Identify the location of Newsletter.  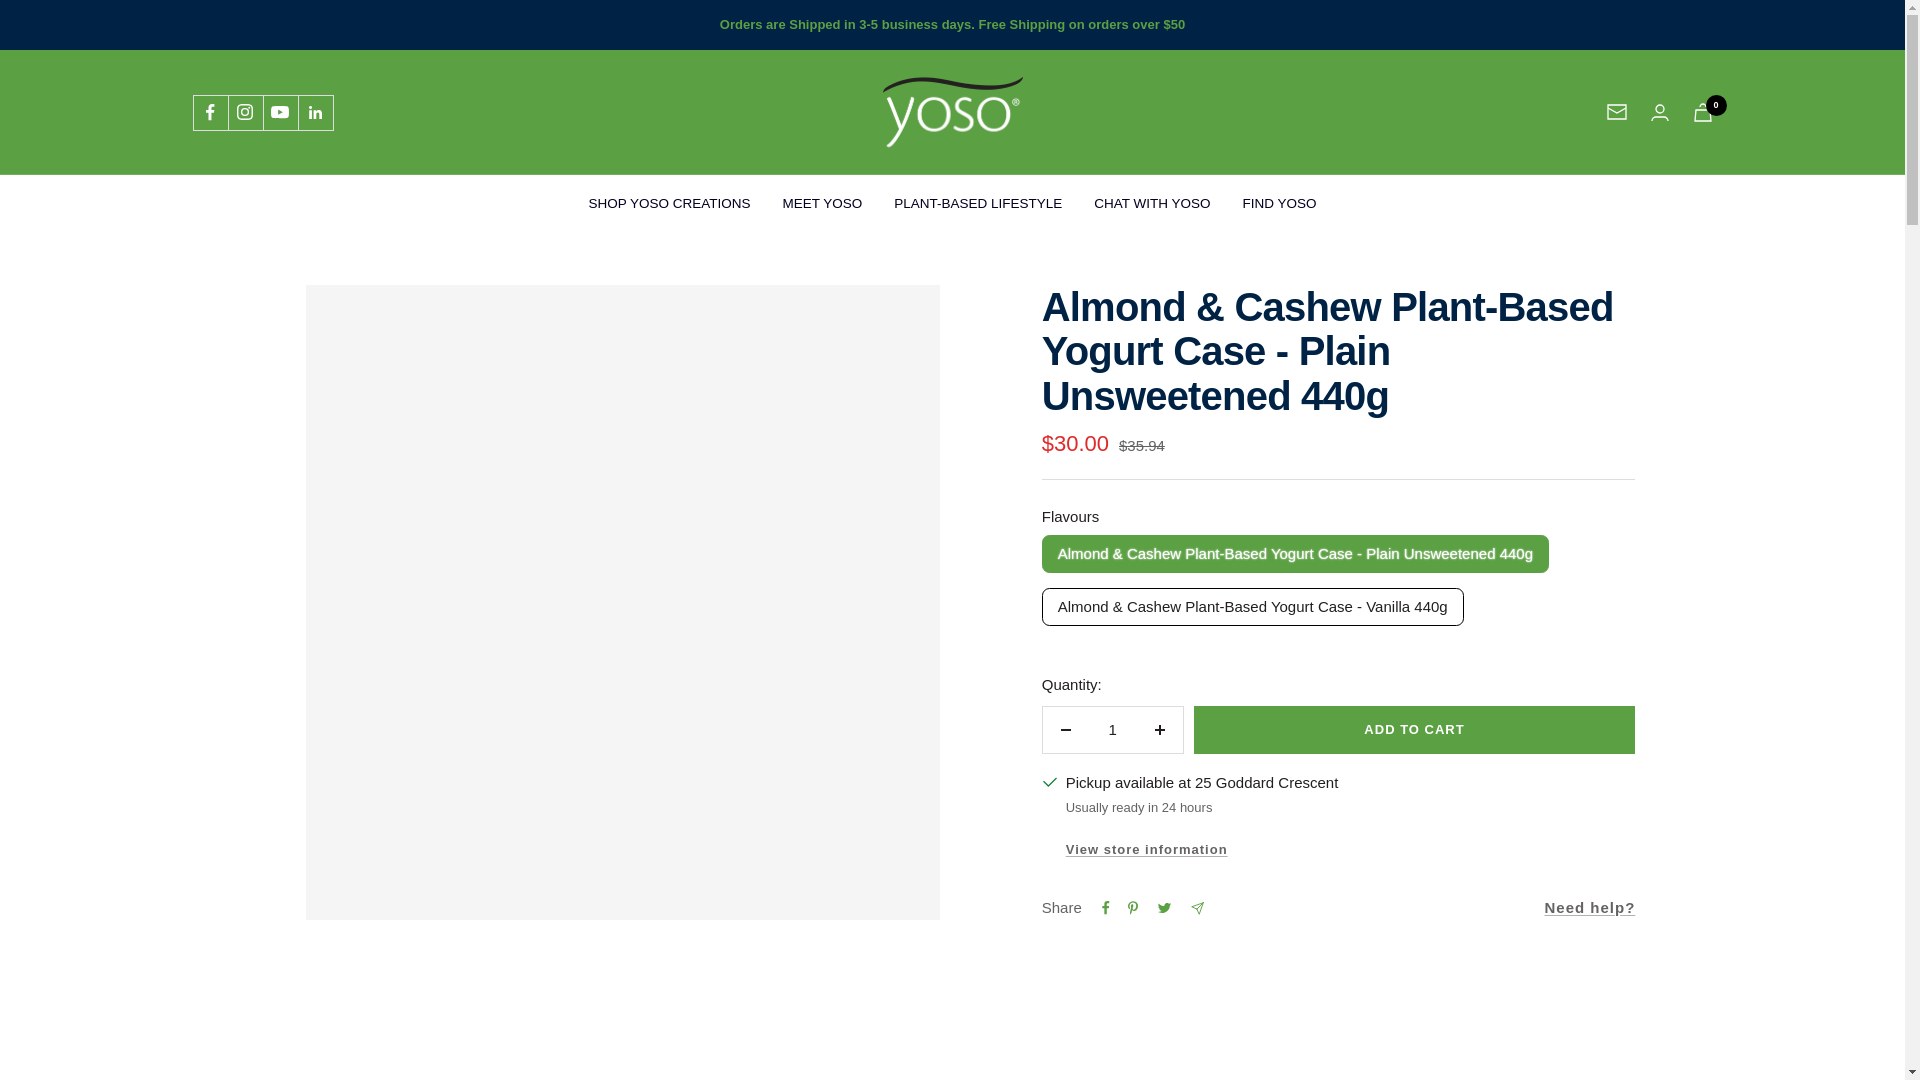
(1616, 111).